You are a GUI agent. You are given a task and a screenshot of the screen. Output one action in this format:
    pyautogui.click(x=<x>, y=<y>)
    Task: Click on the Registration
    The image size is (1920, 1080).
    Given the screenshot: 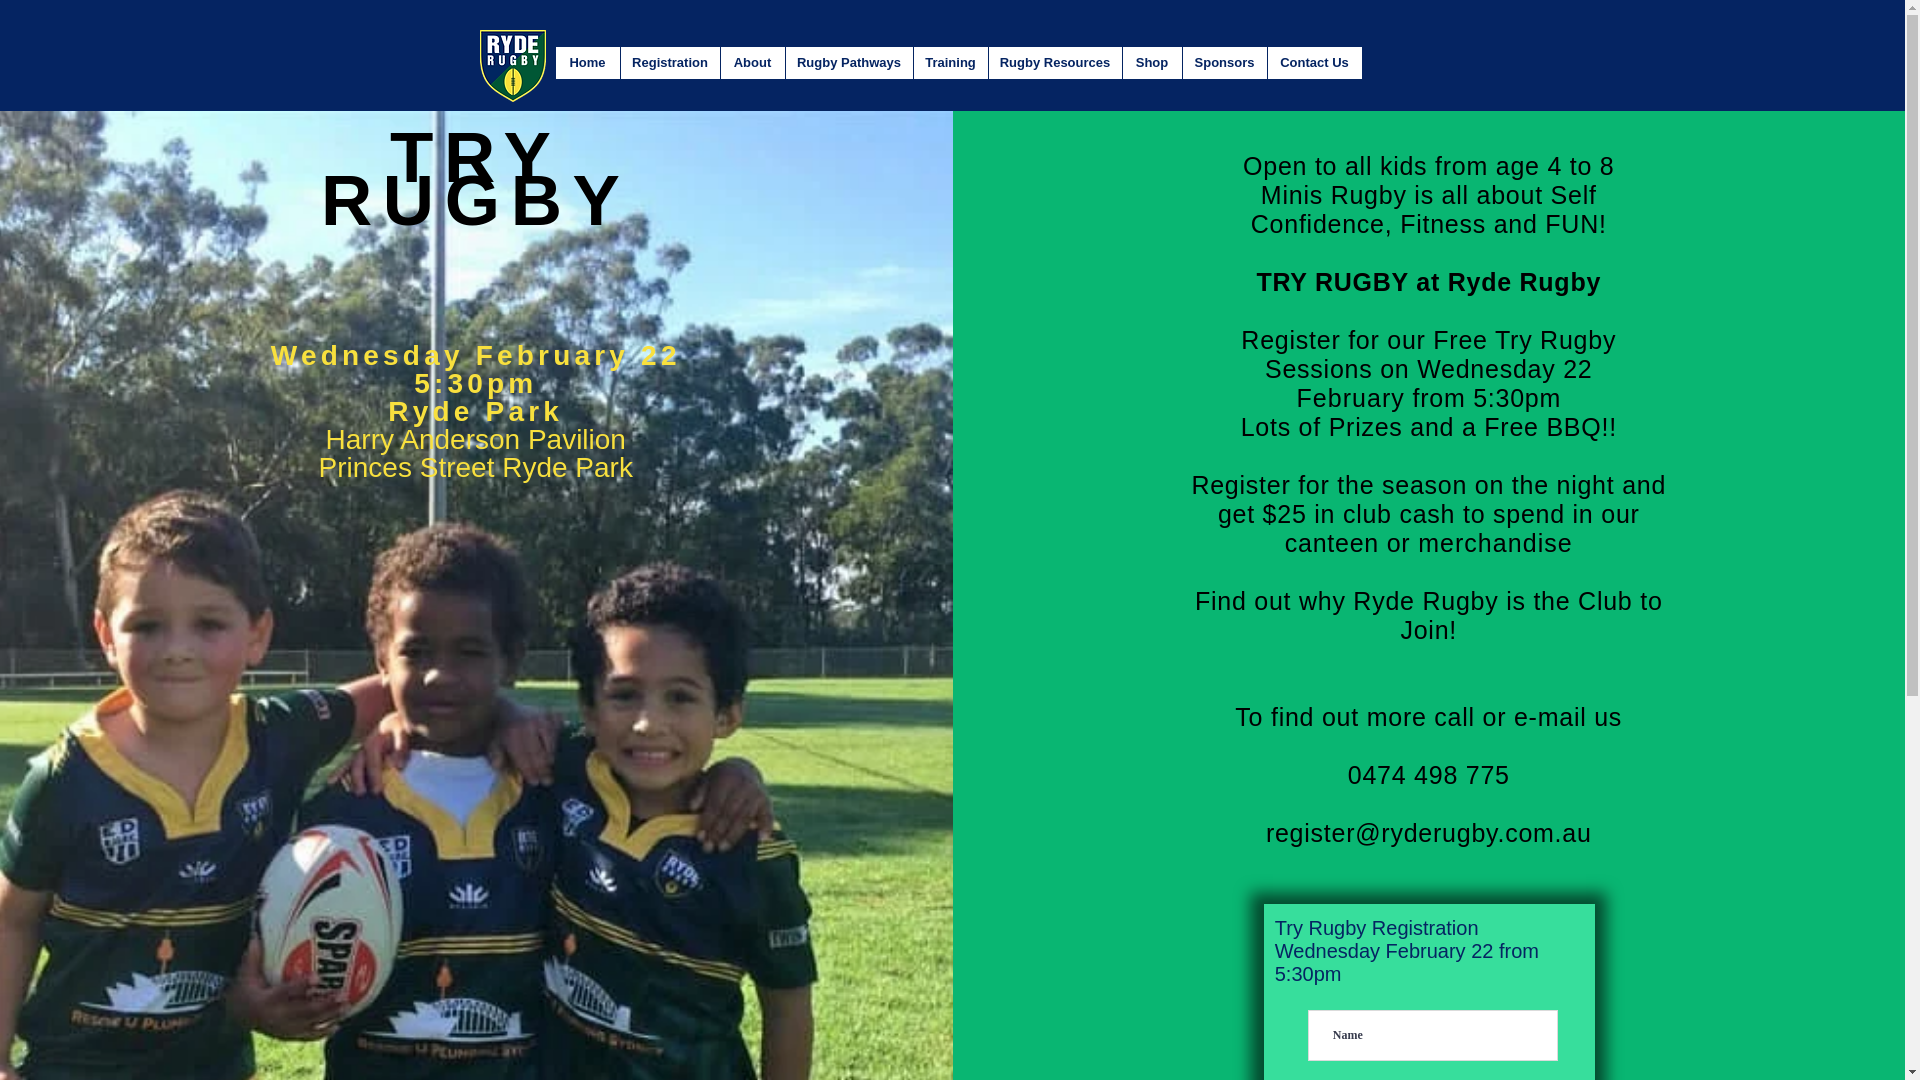 What is the action you would take?
    pyautogui.click(x=670, y=62)
    